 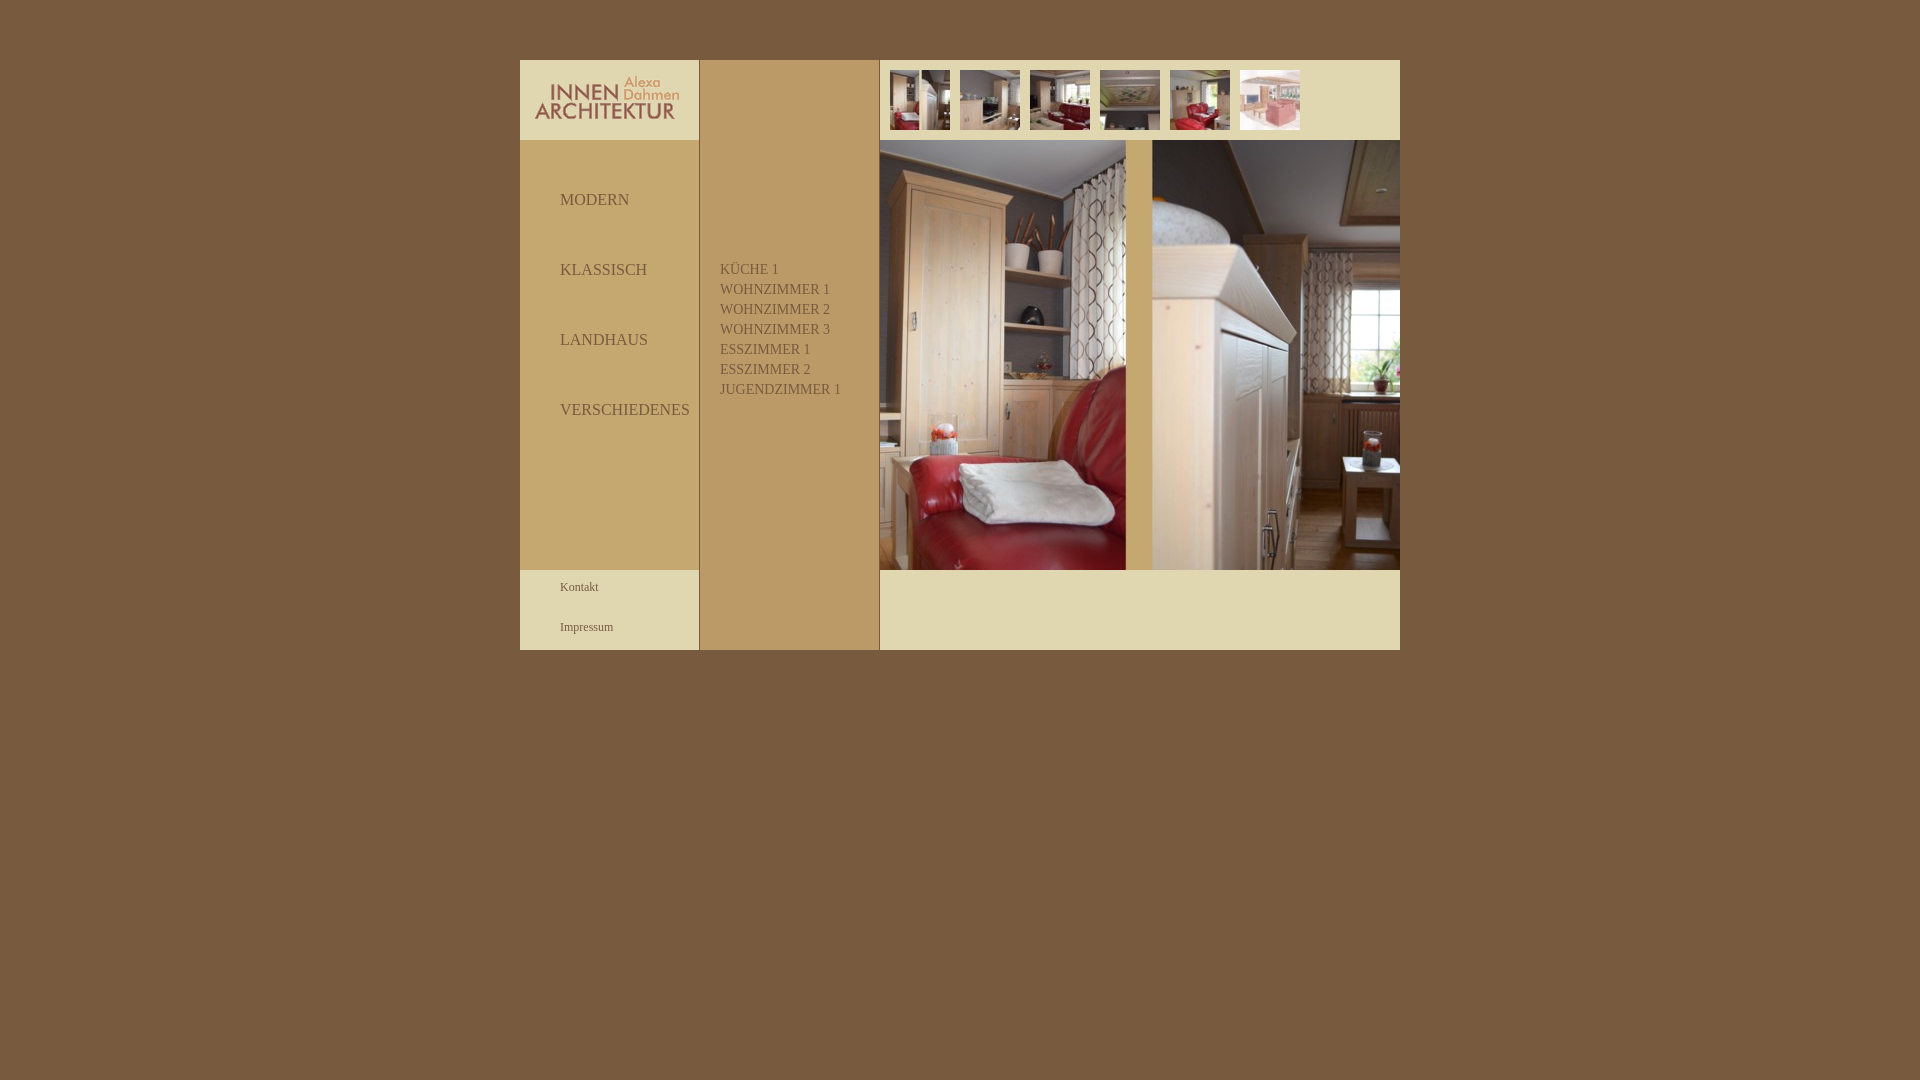 I want to click on KLASSISCH, so click(x=610, y=270).